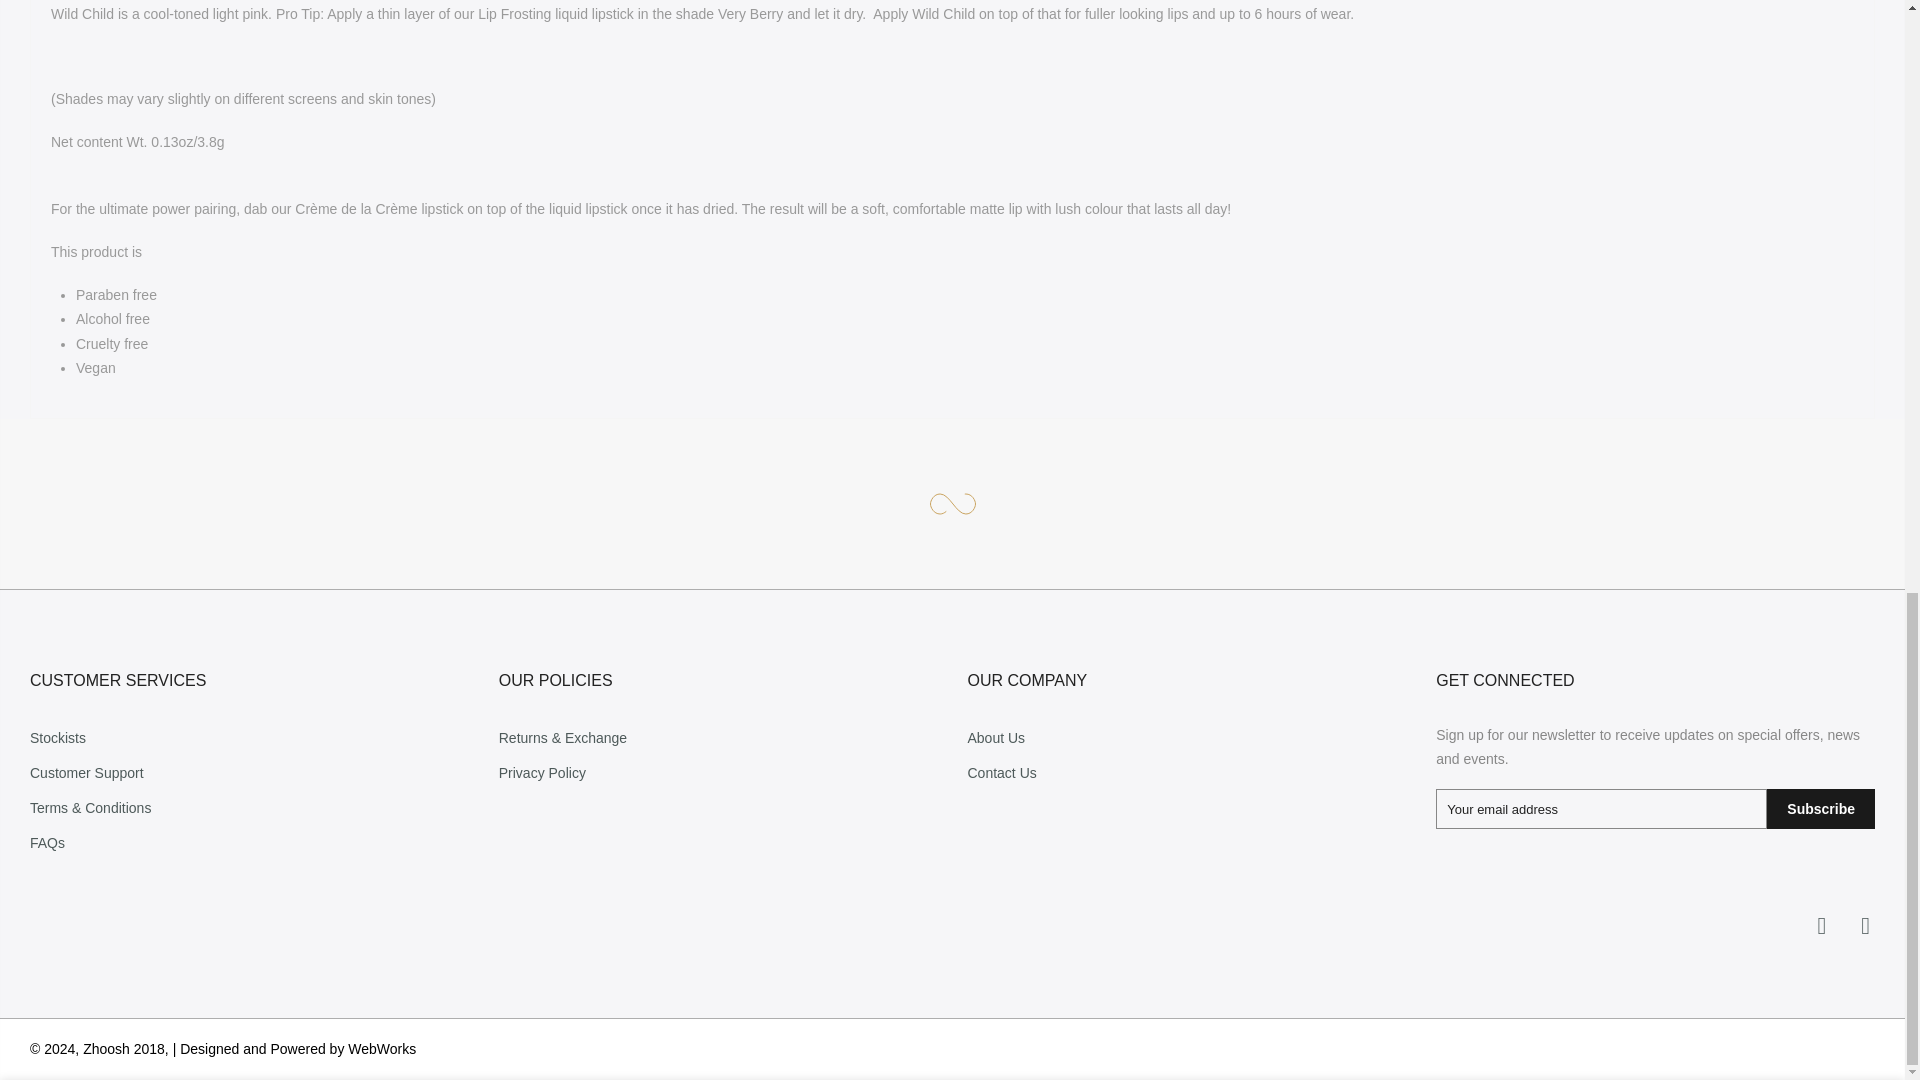 This screenshot has height=1080, width=1920. What do you see at coordinates (1002, 772) in the screenshot?
I see `Contact Us` at bounding box center [1002, 772].